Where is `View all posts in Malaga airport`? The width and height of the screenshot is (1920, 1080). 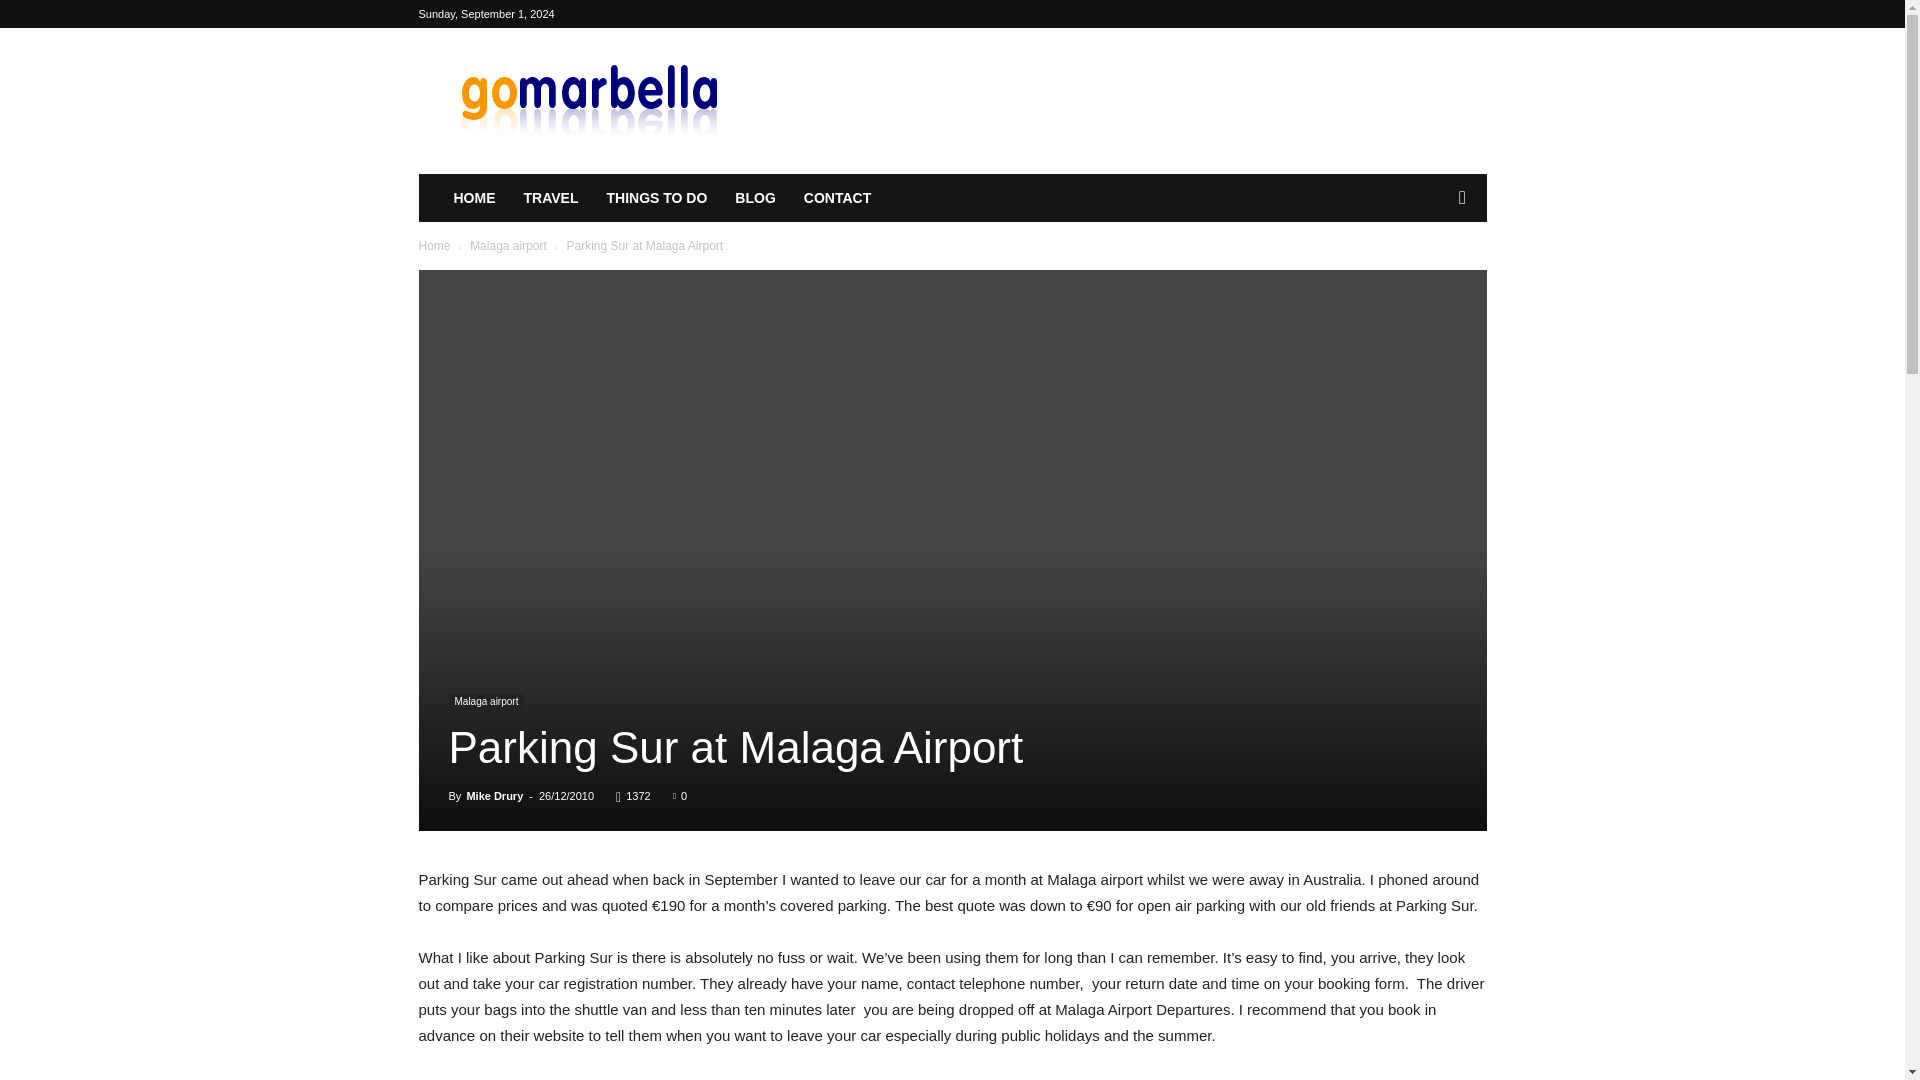
View all posts in Malaga airport is located at coordinates (508, 245).